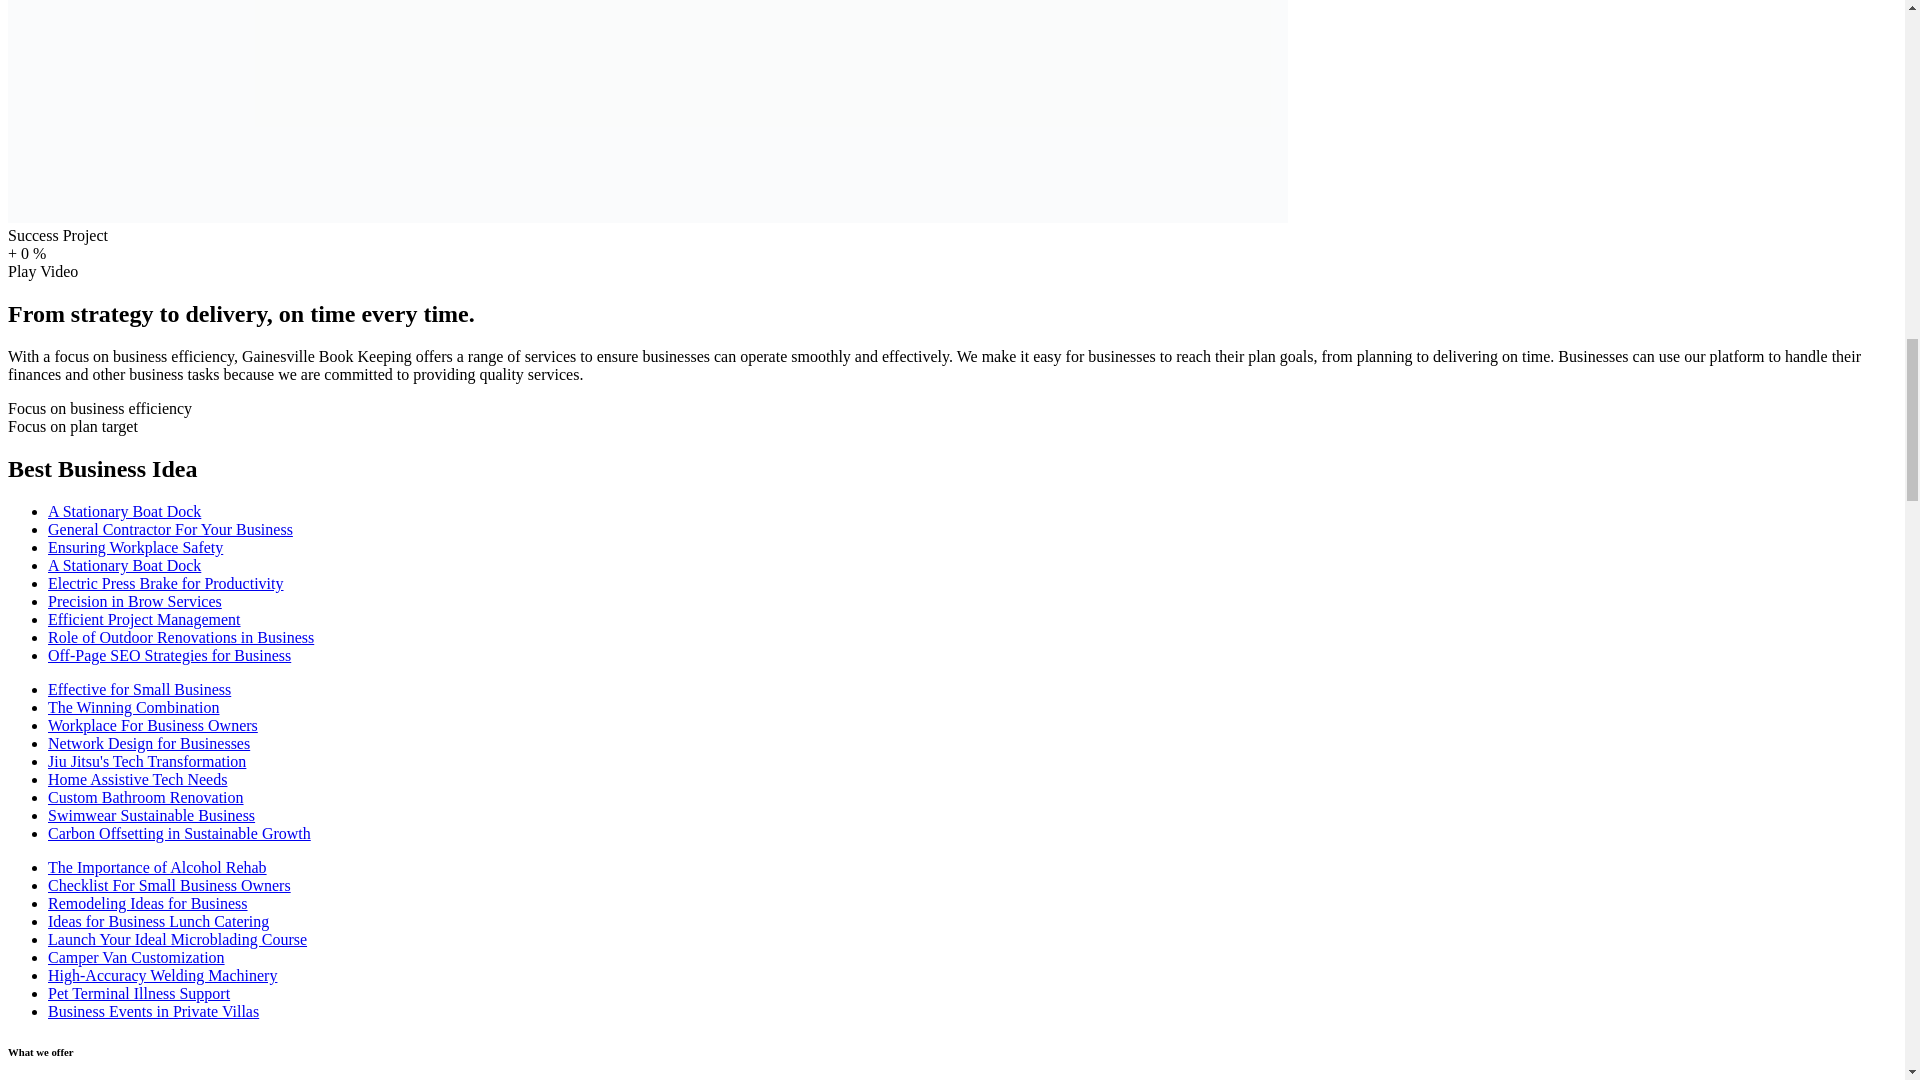  I want to click on The Winning Combination, so click(134, 707).